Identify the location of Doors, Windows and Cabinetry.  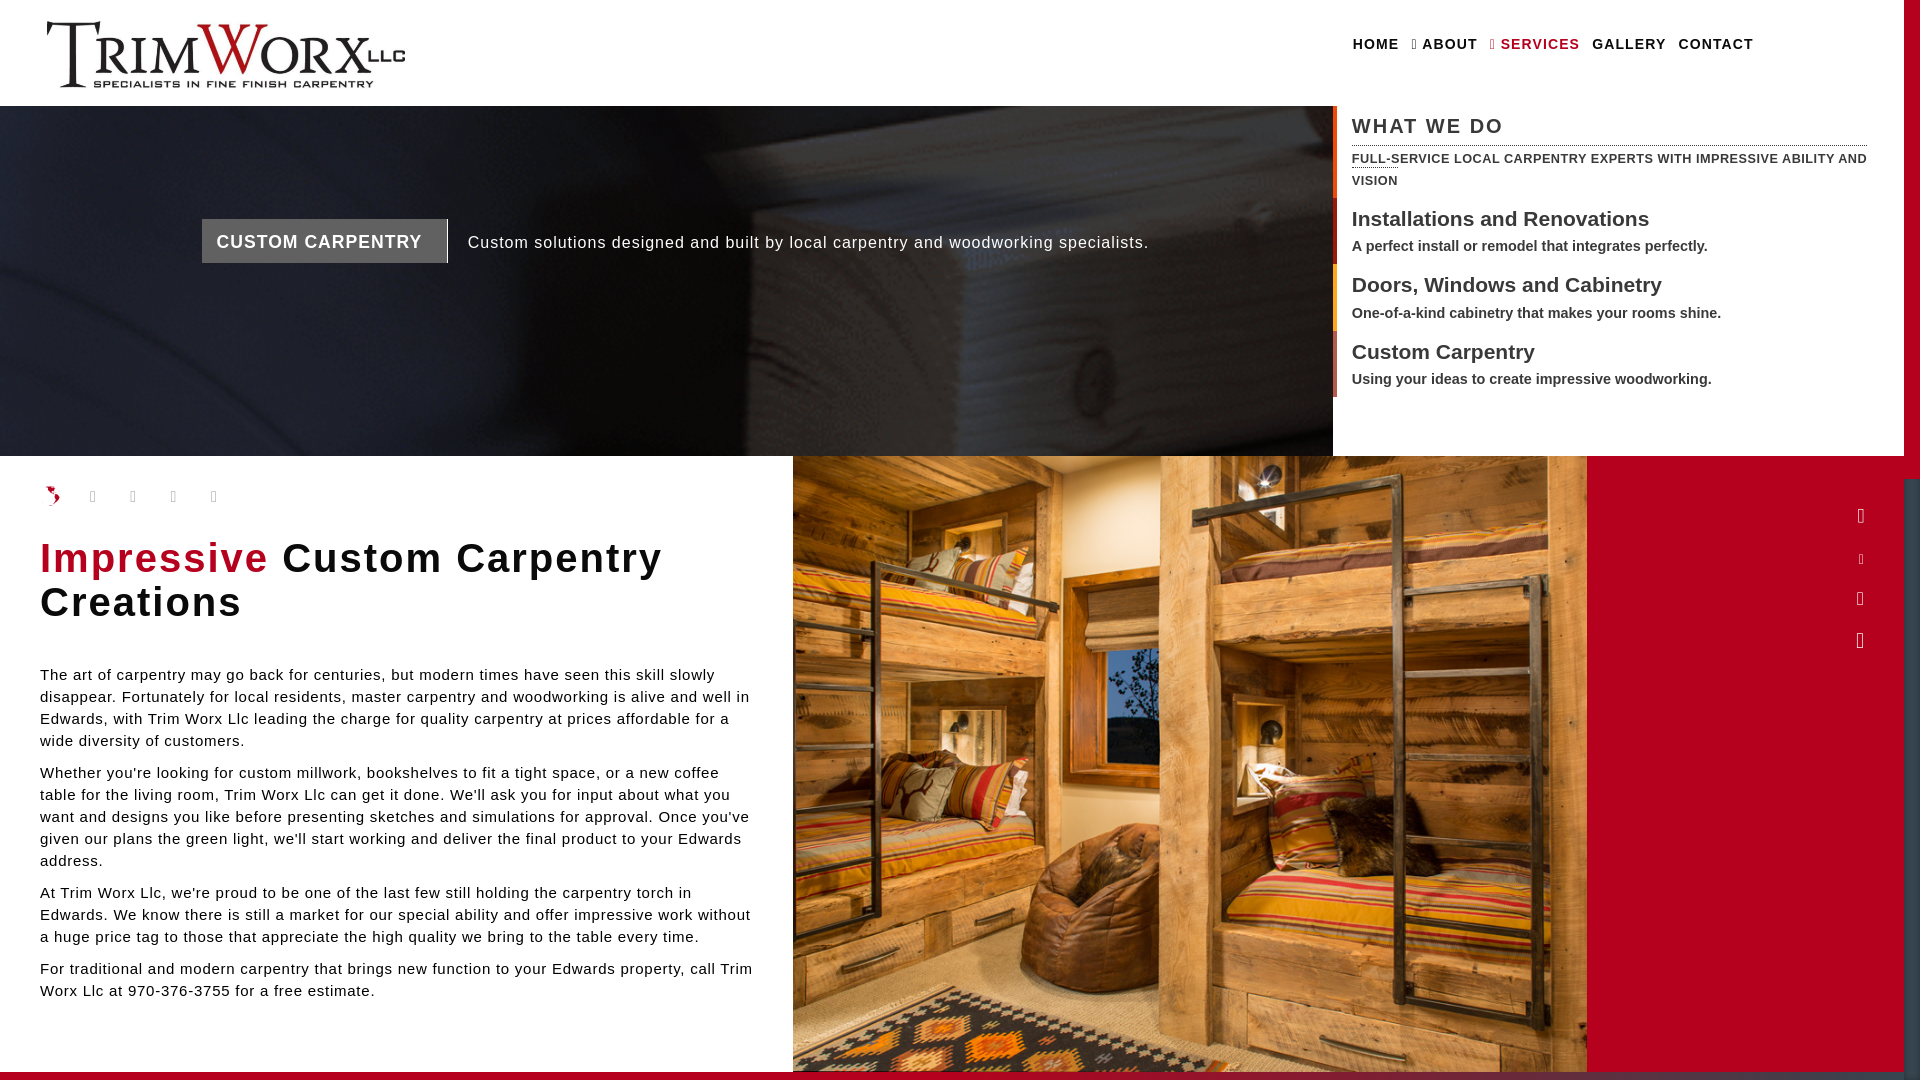
(1536, 284).